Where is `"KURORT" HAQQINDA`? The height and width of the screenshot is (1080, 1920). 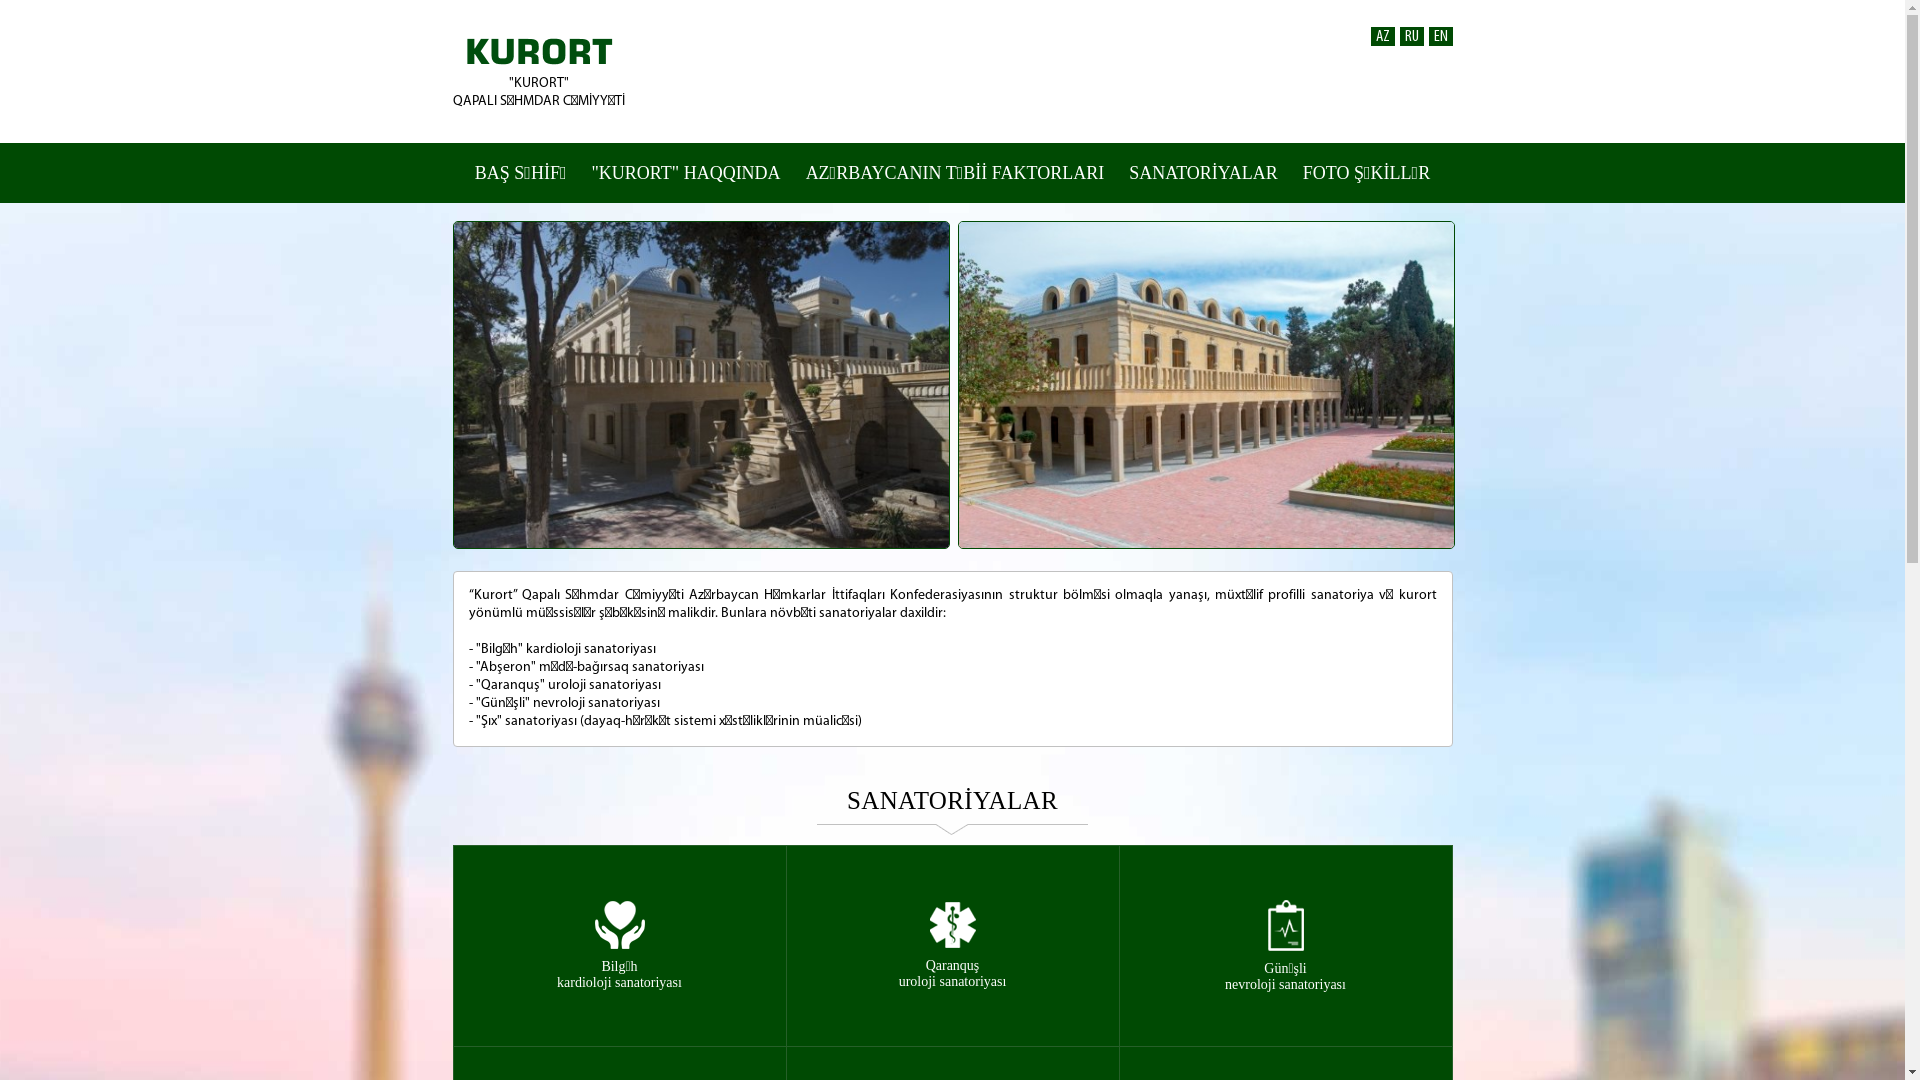 "KURORT" HAQQINDA is located at coordinates (686, 173).